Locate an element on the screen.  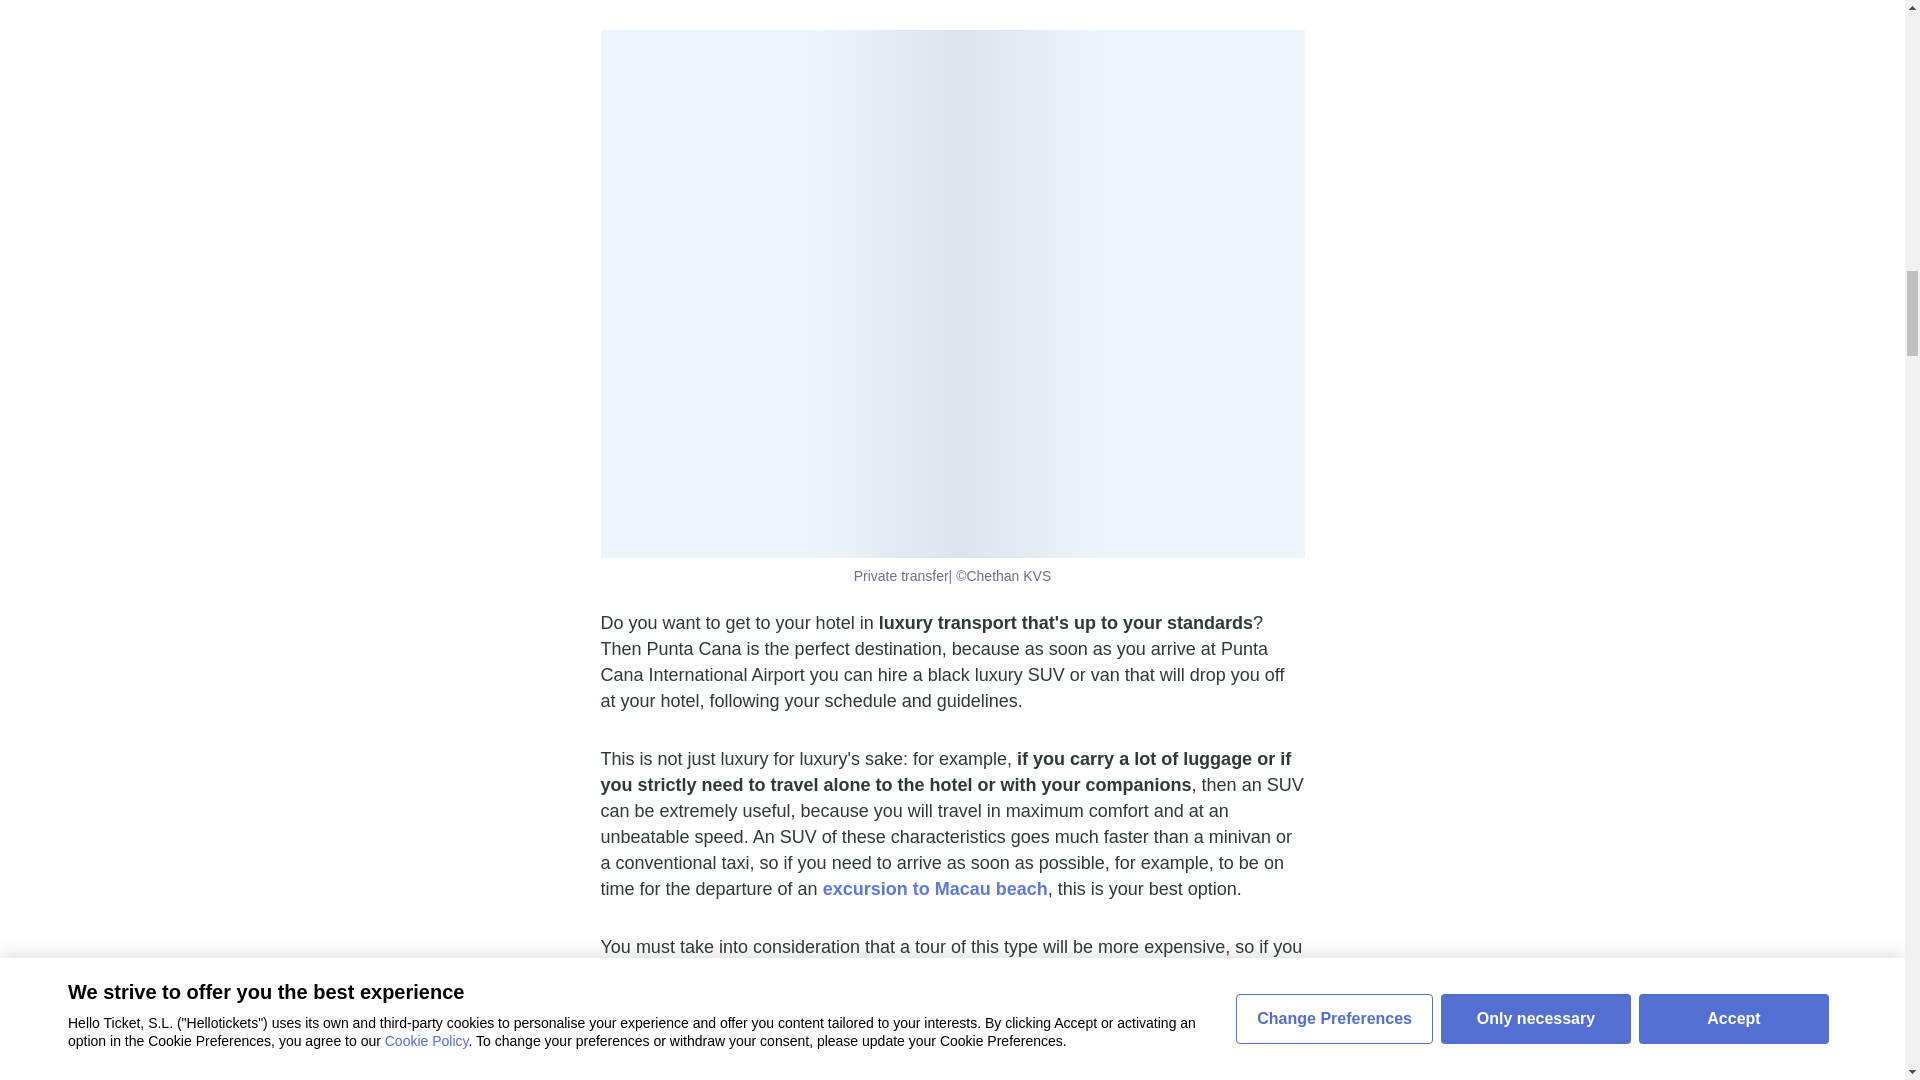
Uvero Alto is located at coordinates (962, 1024).